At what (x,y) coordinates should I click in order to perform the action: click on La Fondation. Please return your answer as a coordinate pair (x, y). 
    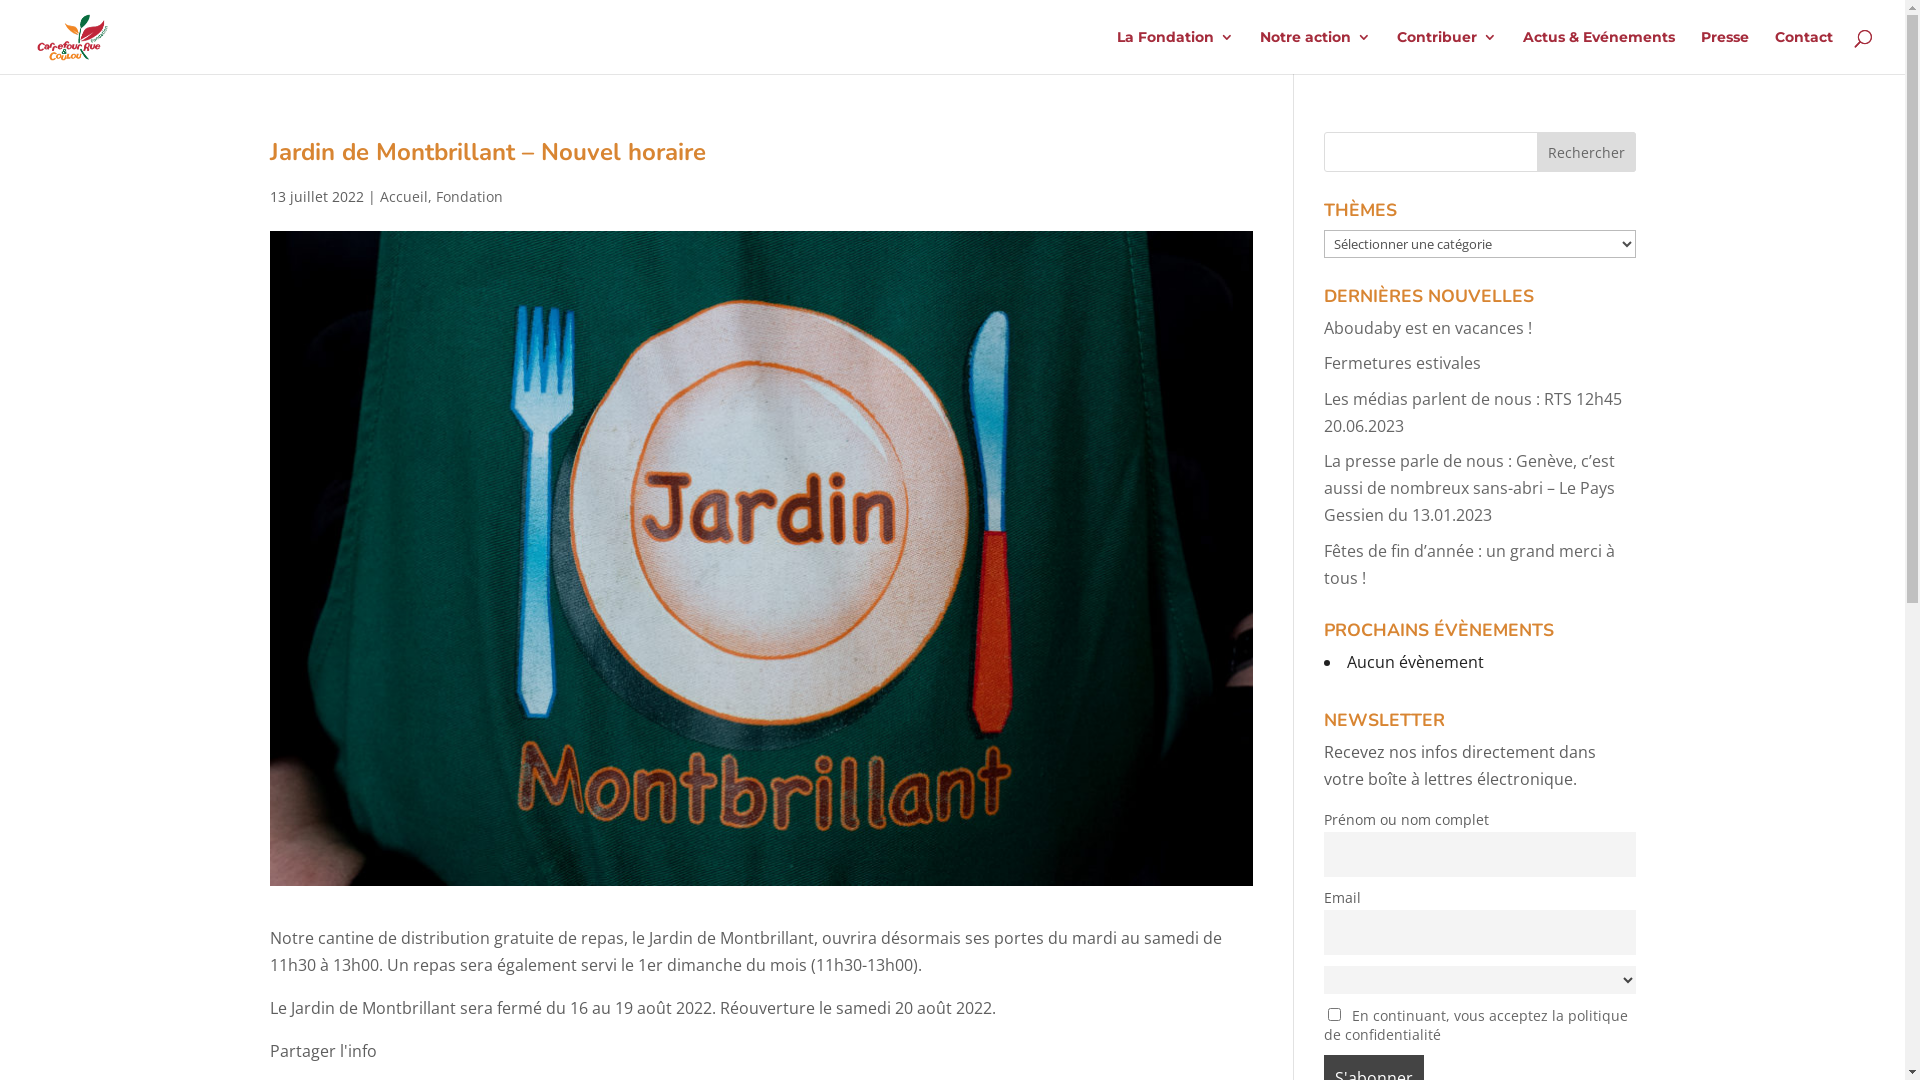
    Looking at the image, I should click on (1176, 52).